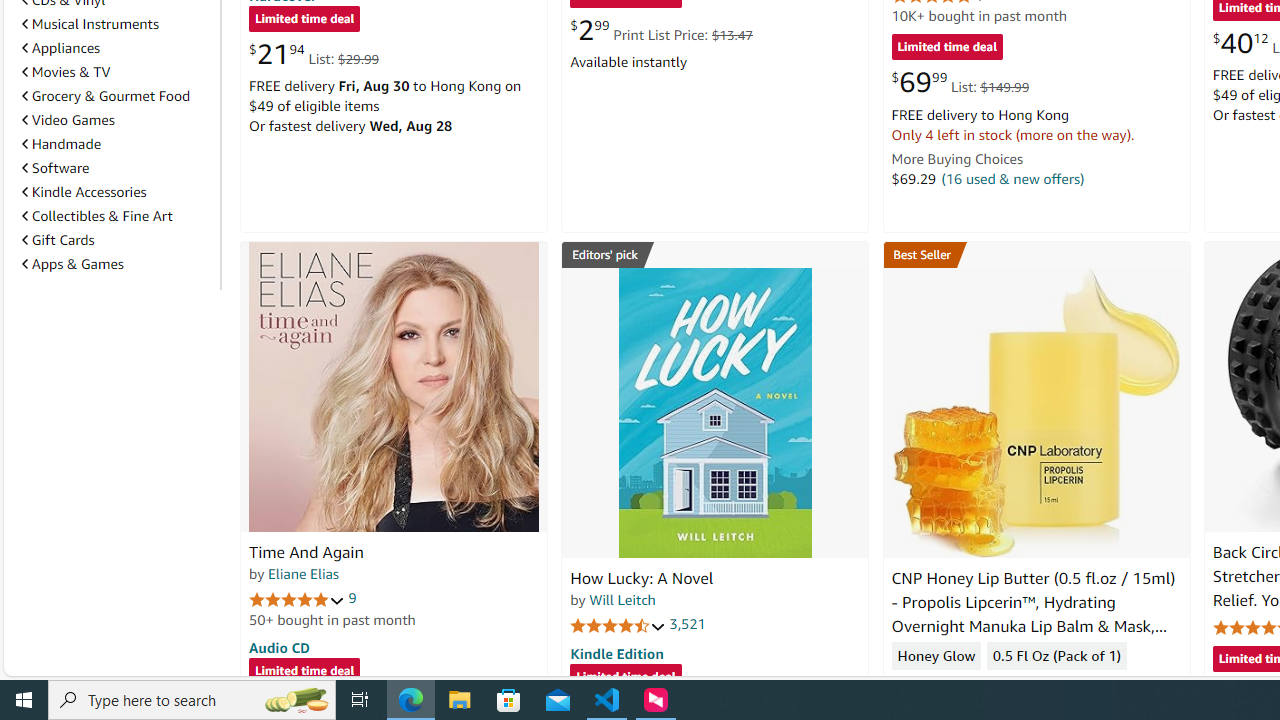 Image resolution: width=1280 pixels, height=720 pixels. I want to click on $69.99 List: $149.99, so click(960, 82).